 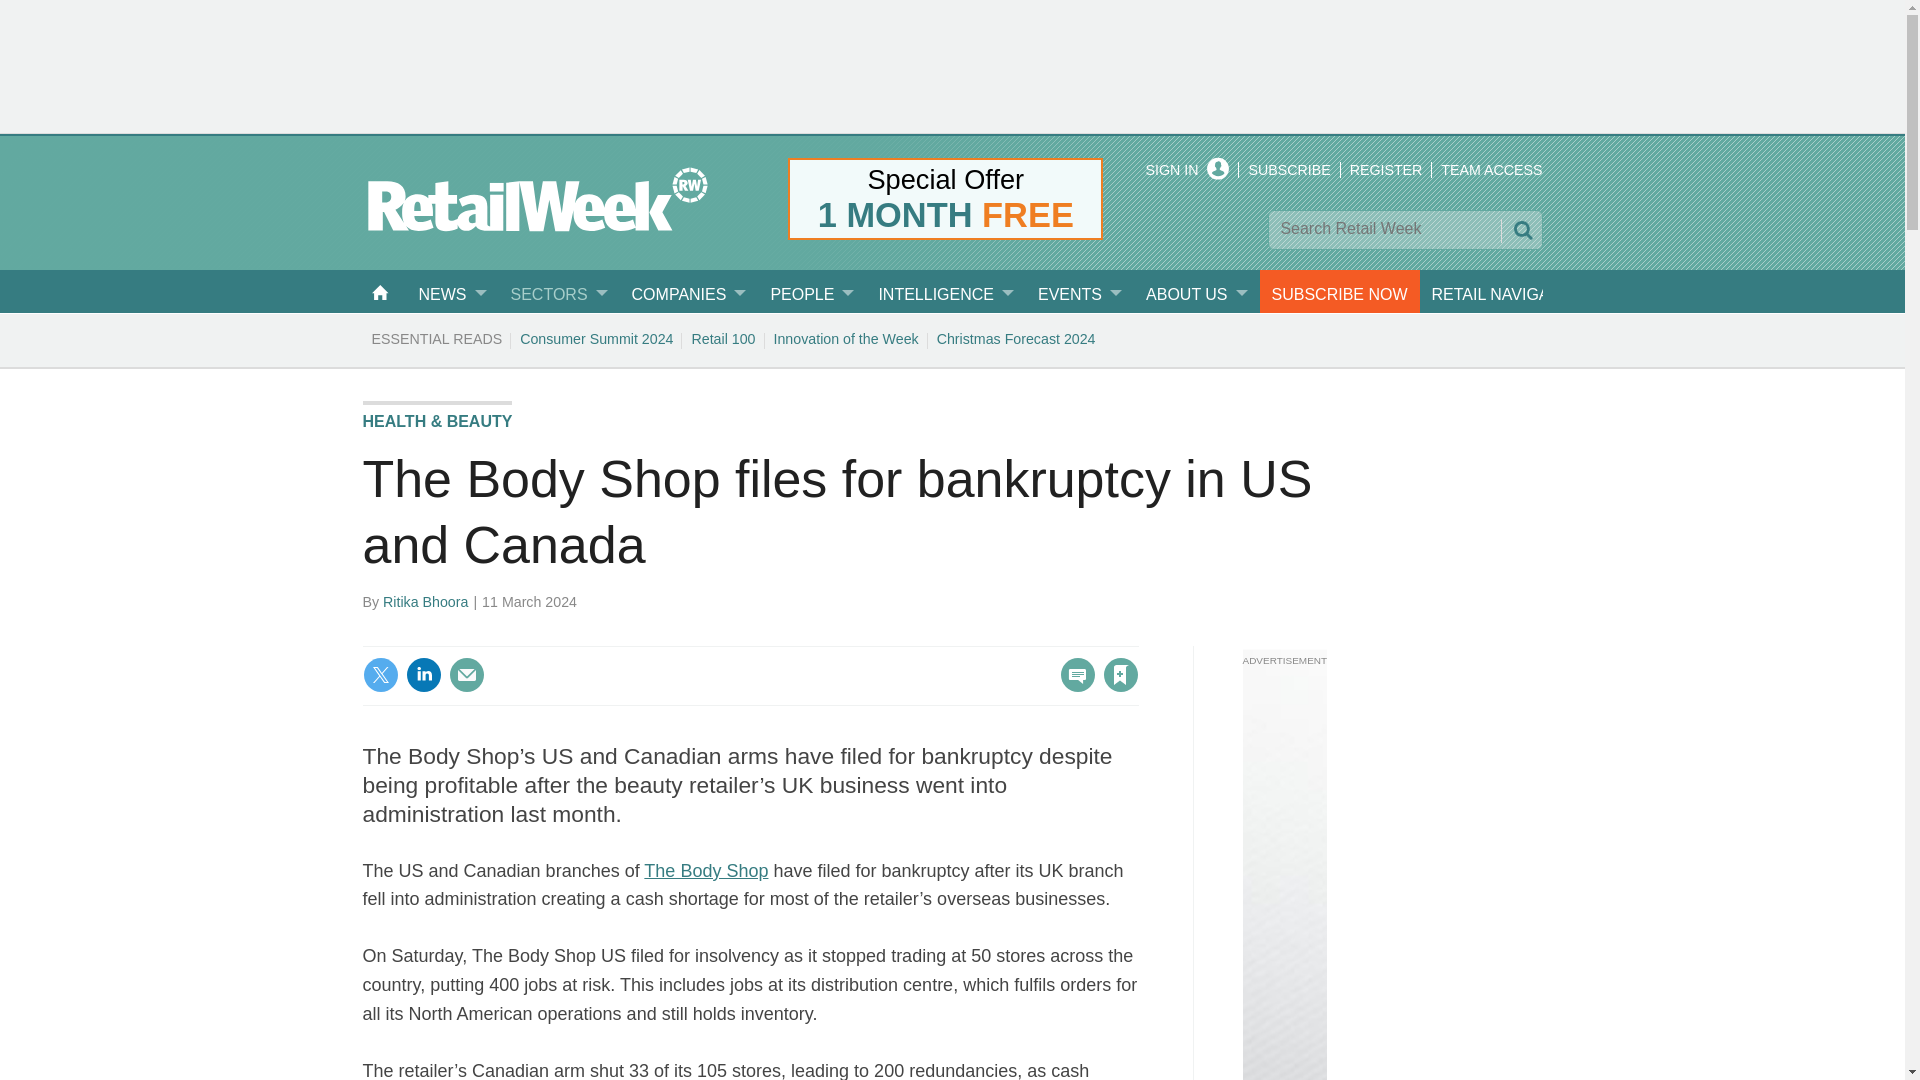 What do you see at coordinates (1491, 170) in the screenshot?
I see `TEAM ACCESS` at bounding box center [1491, 170].